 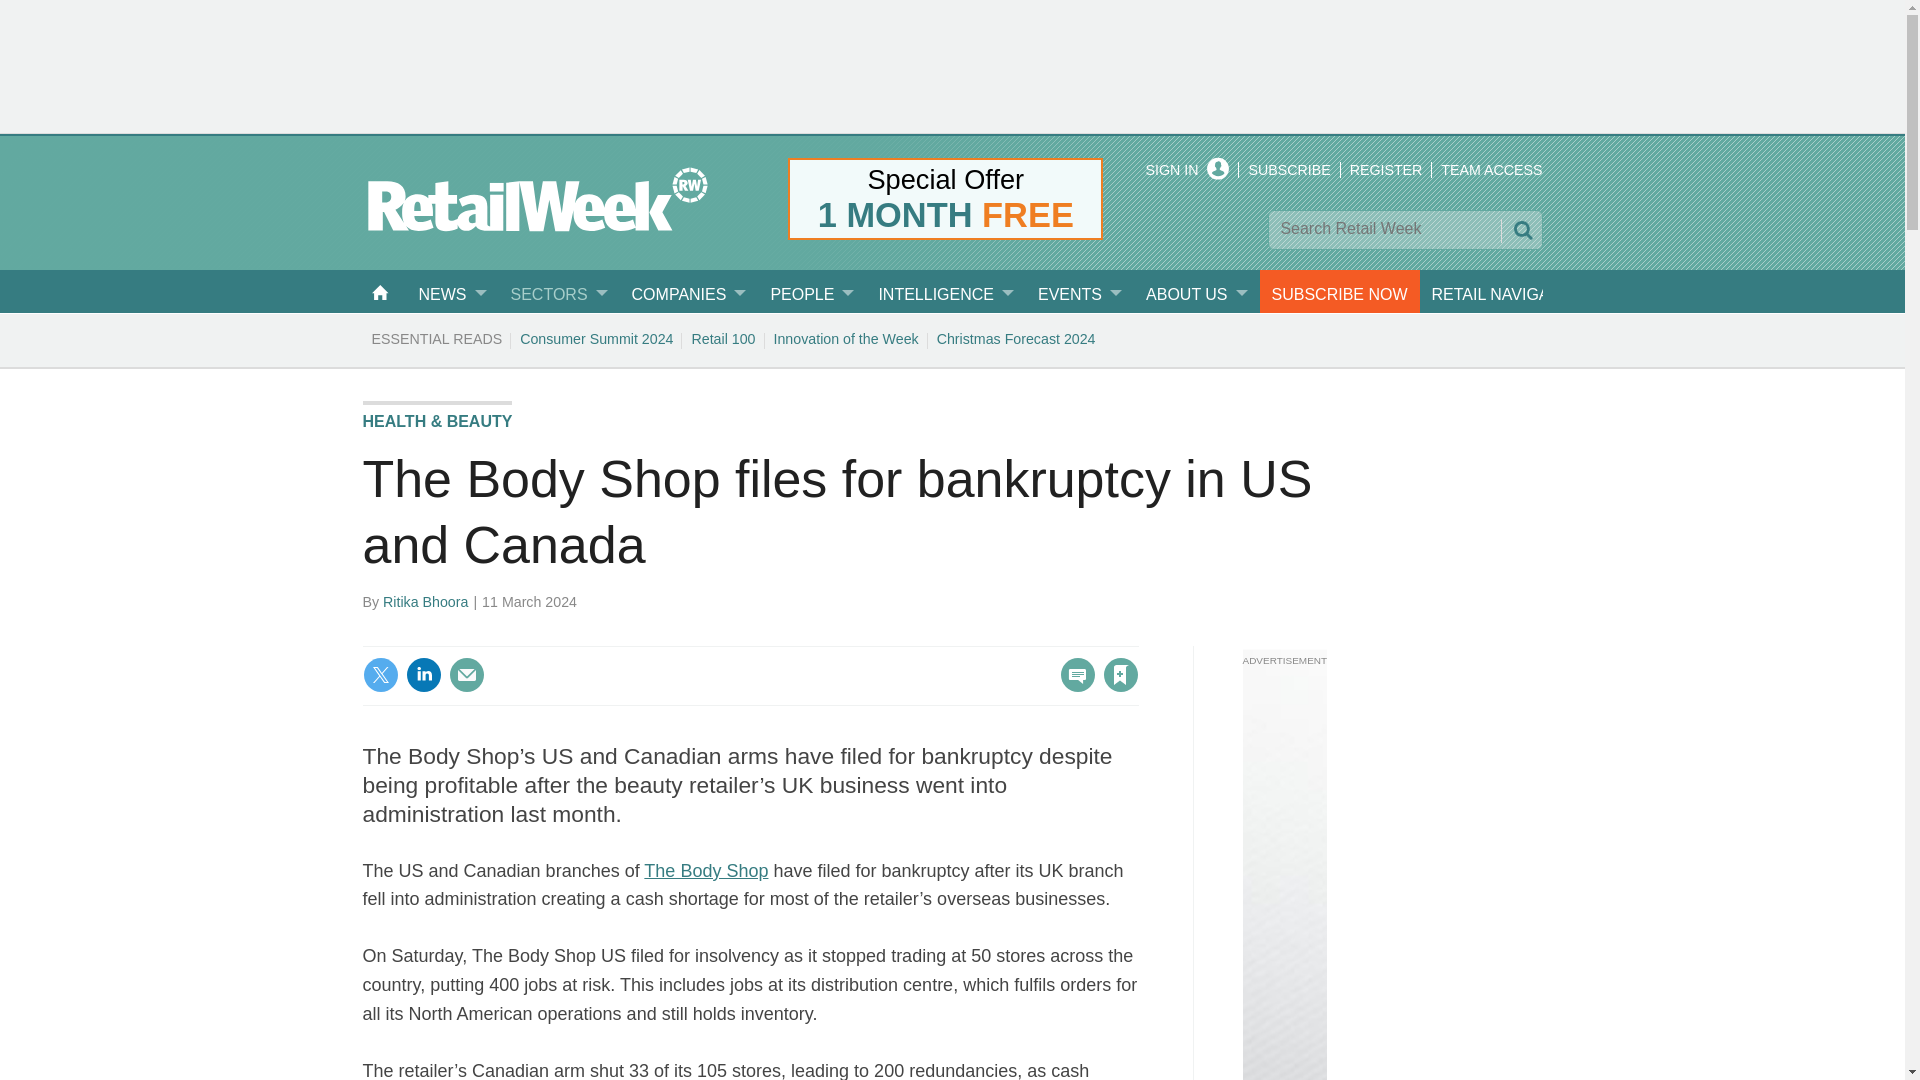 What do you see at coordinates (1491, 170) in the screenshot?
I see `TEAM ACCESS` at bounding box center [1491, 170].